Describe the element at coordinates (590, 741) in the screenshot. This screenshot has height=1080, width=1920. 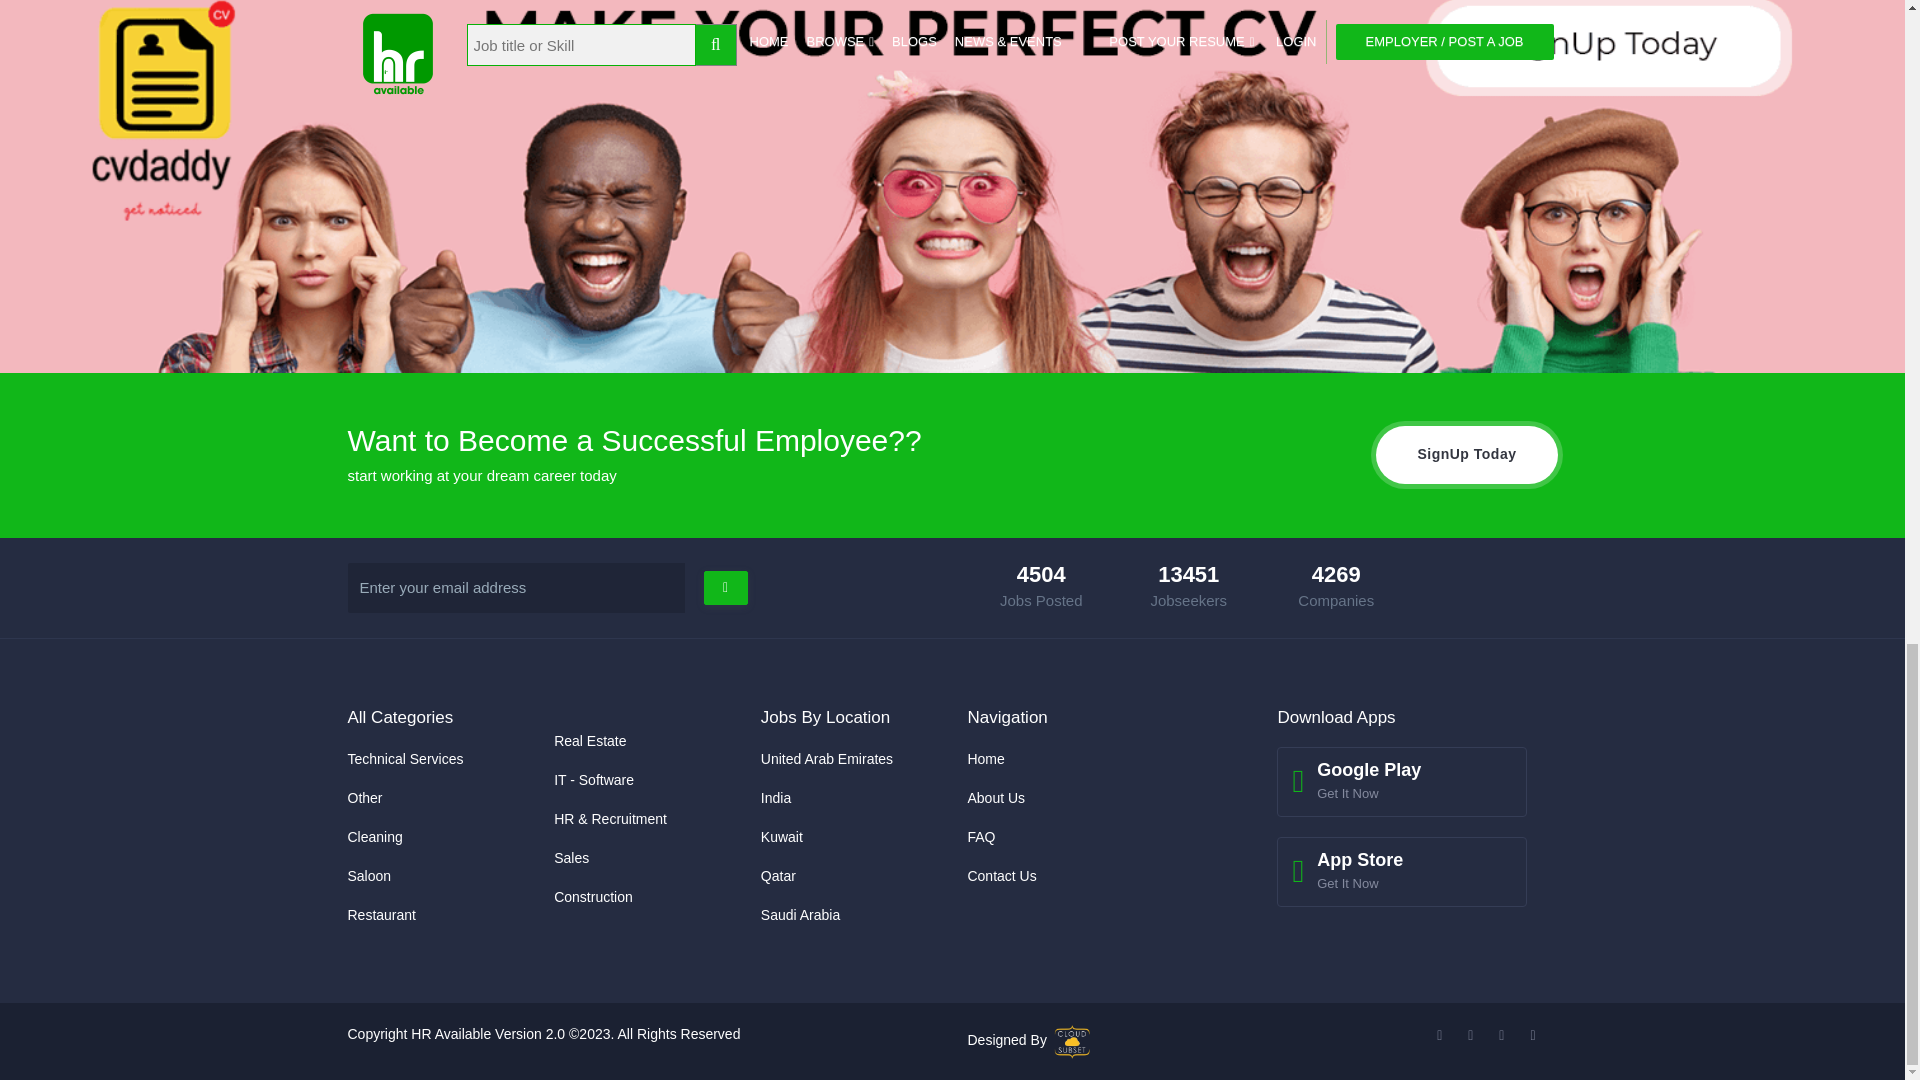
I see `Real Estate` at that location.